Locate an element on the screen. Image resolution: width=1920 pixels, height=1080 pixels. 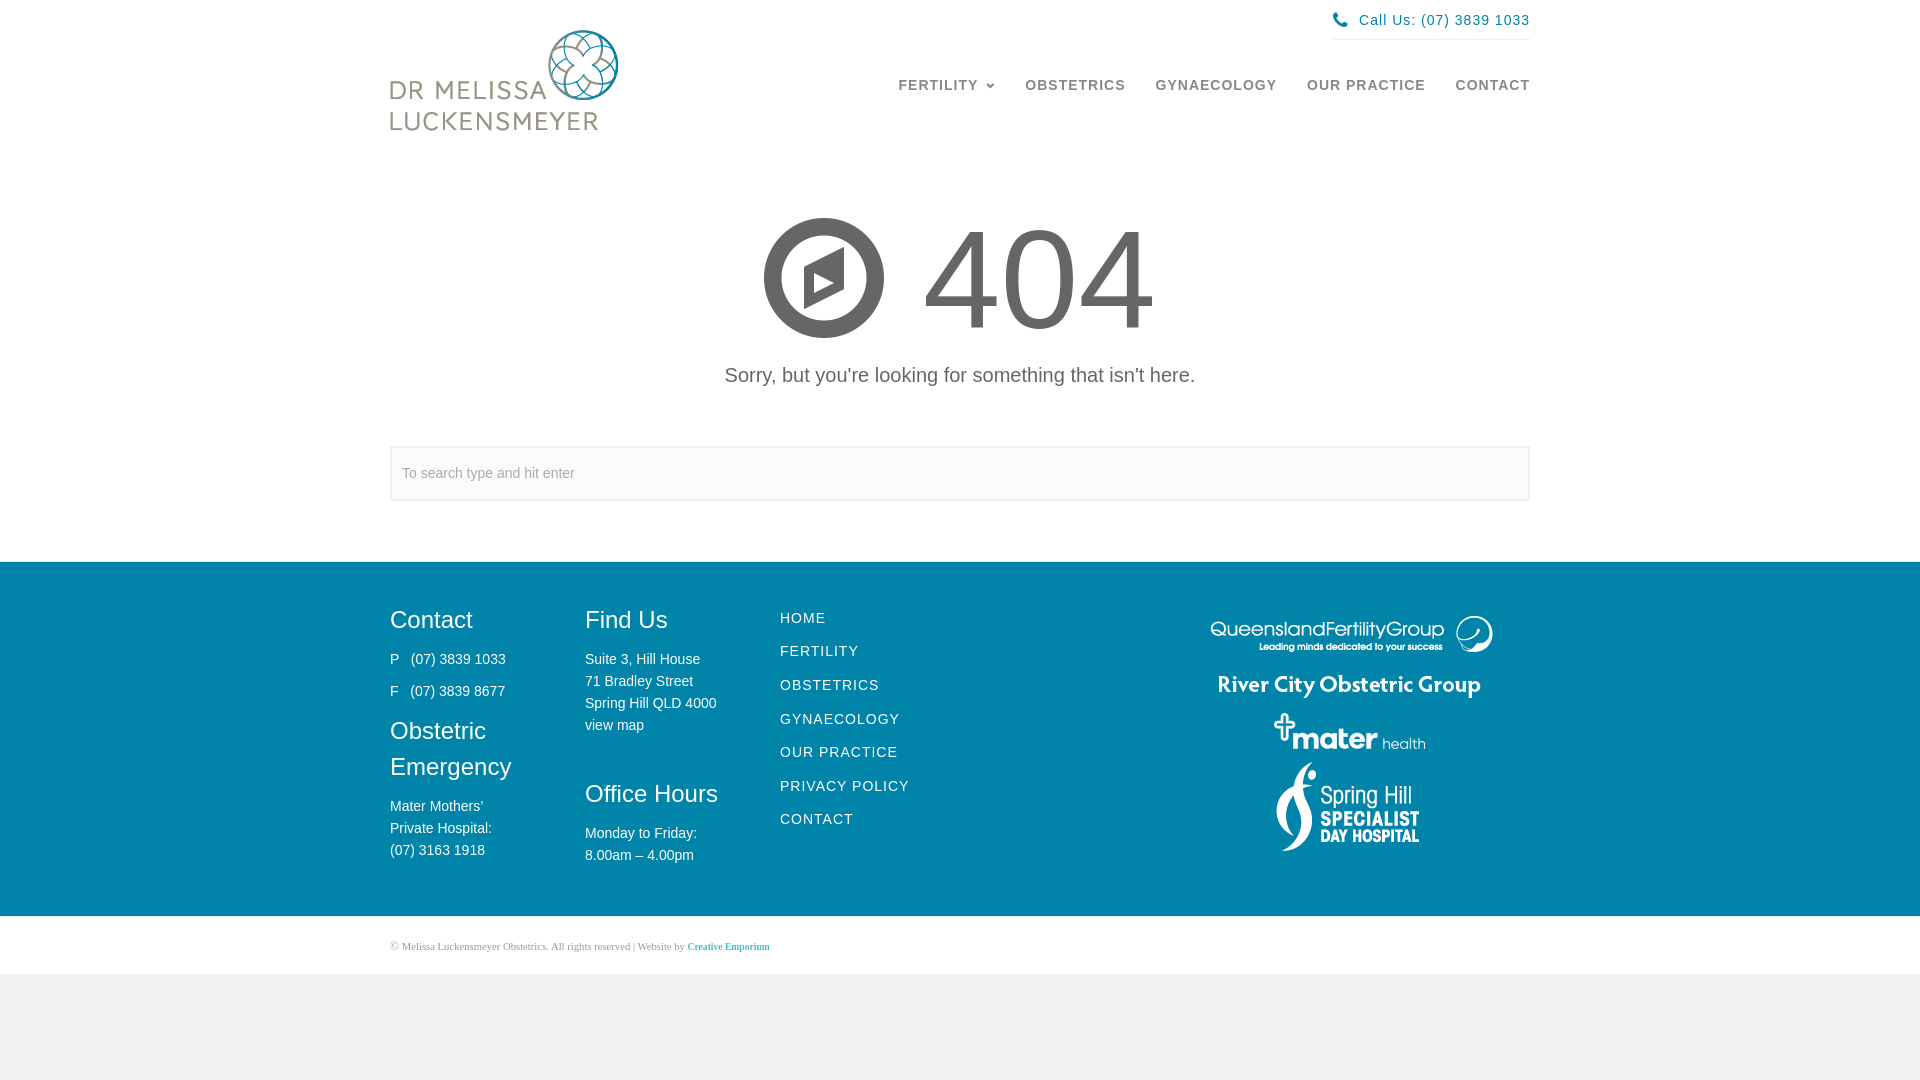
(07) 3163 1918 is located at coordinates (438, 850).